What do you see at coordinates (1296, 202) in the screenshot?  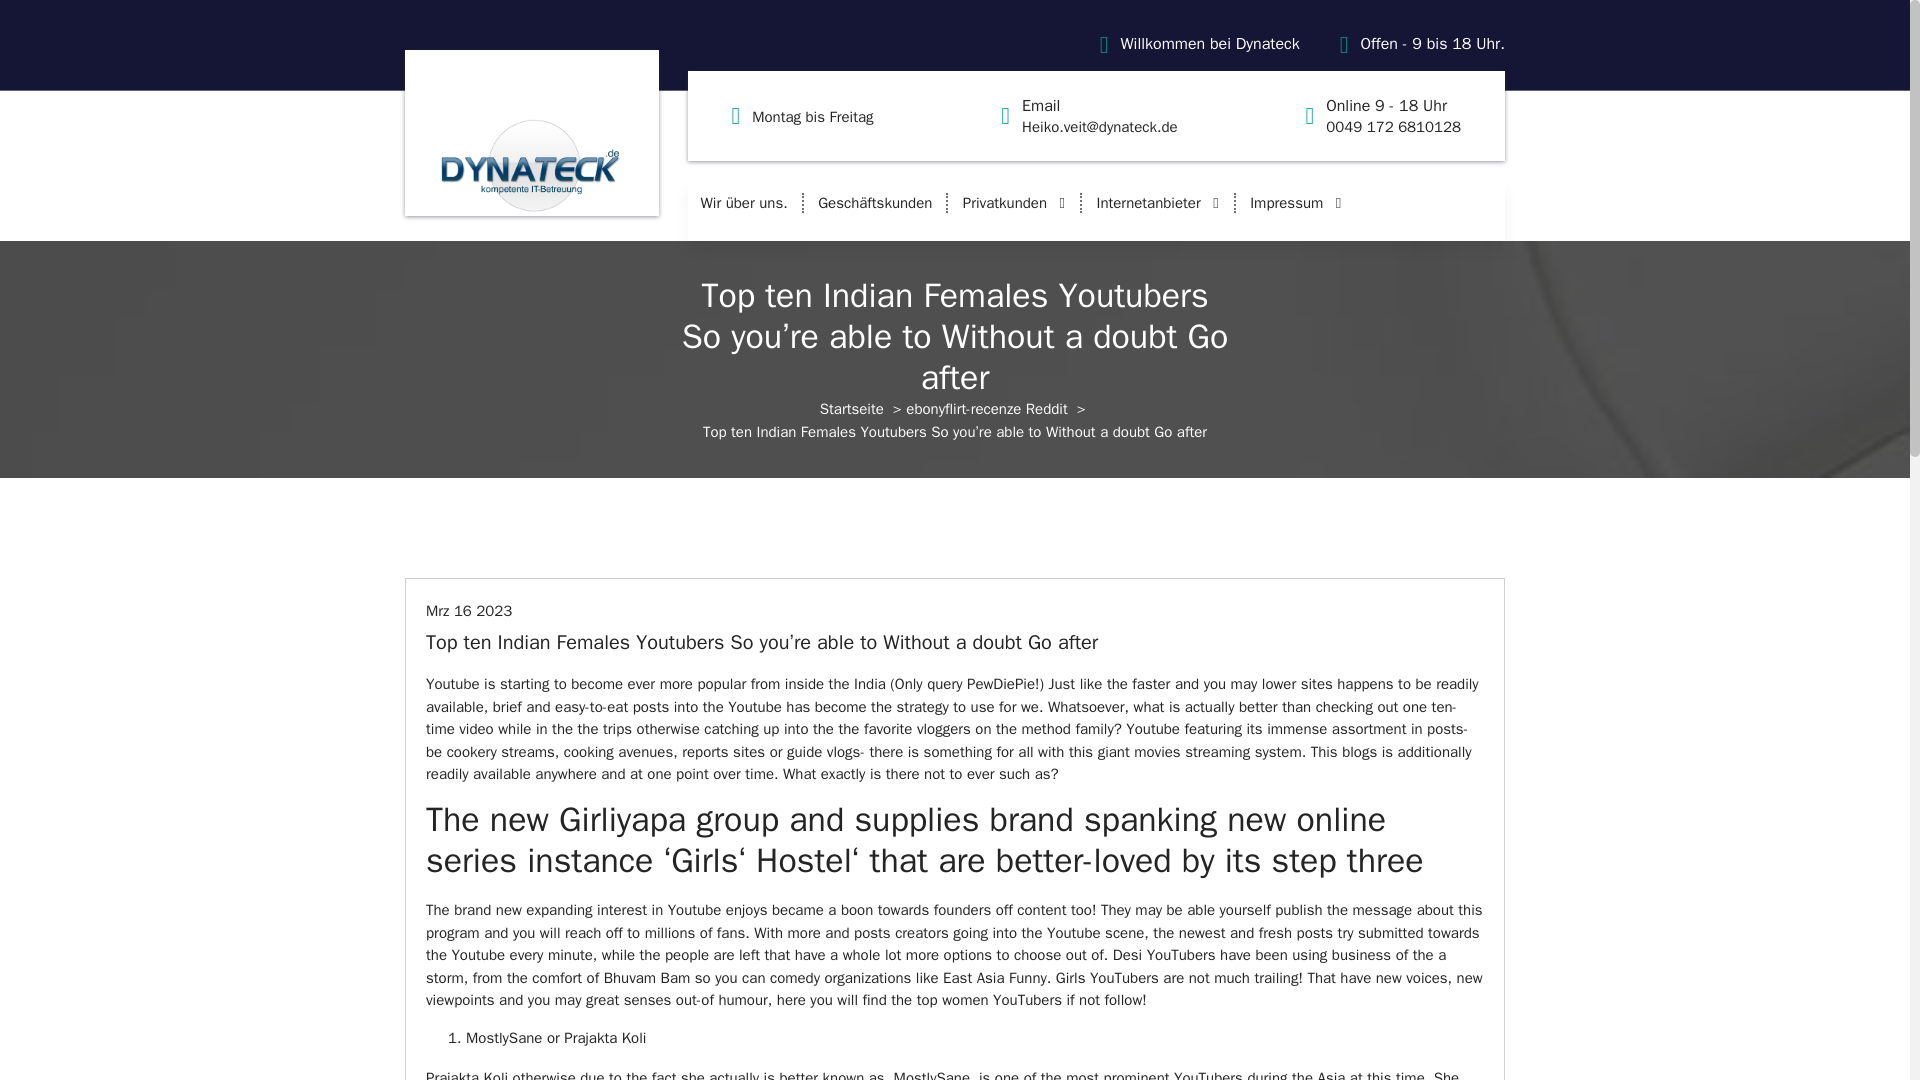 I see `Impressum` at bounding box center [1296, 202].